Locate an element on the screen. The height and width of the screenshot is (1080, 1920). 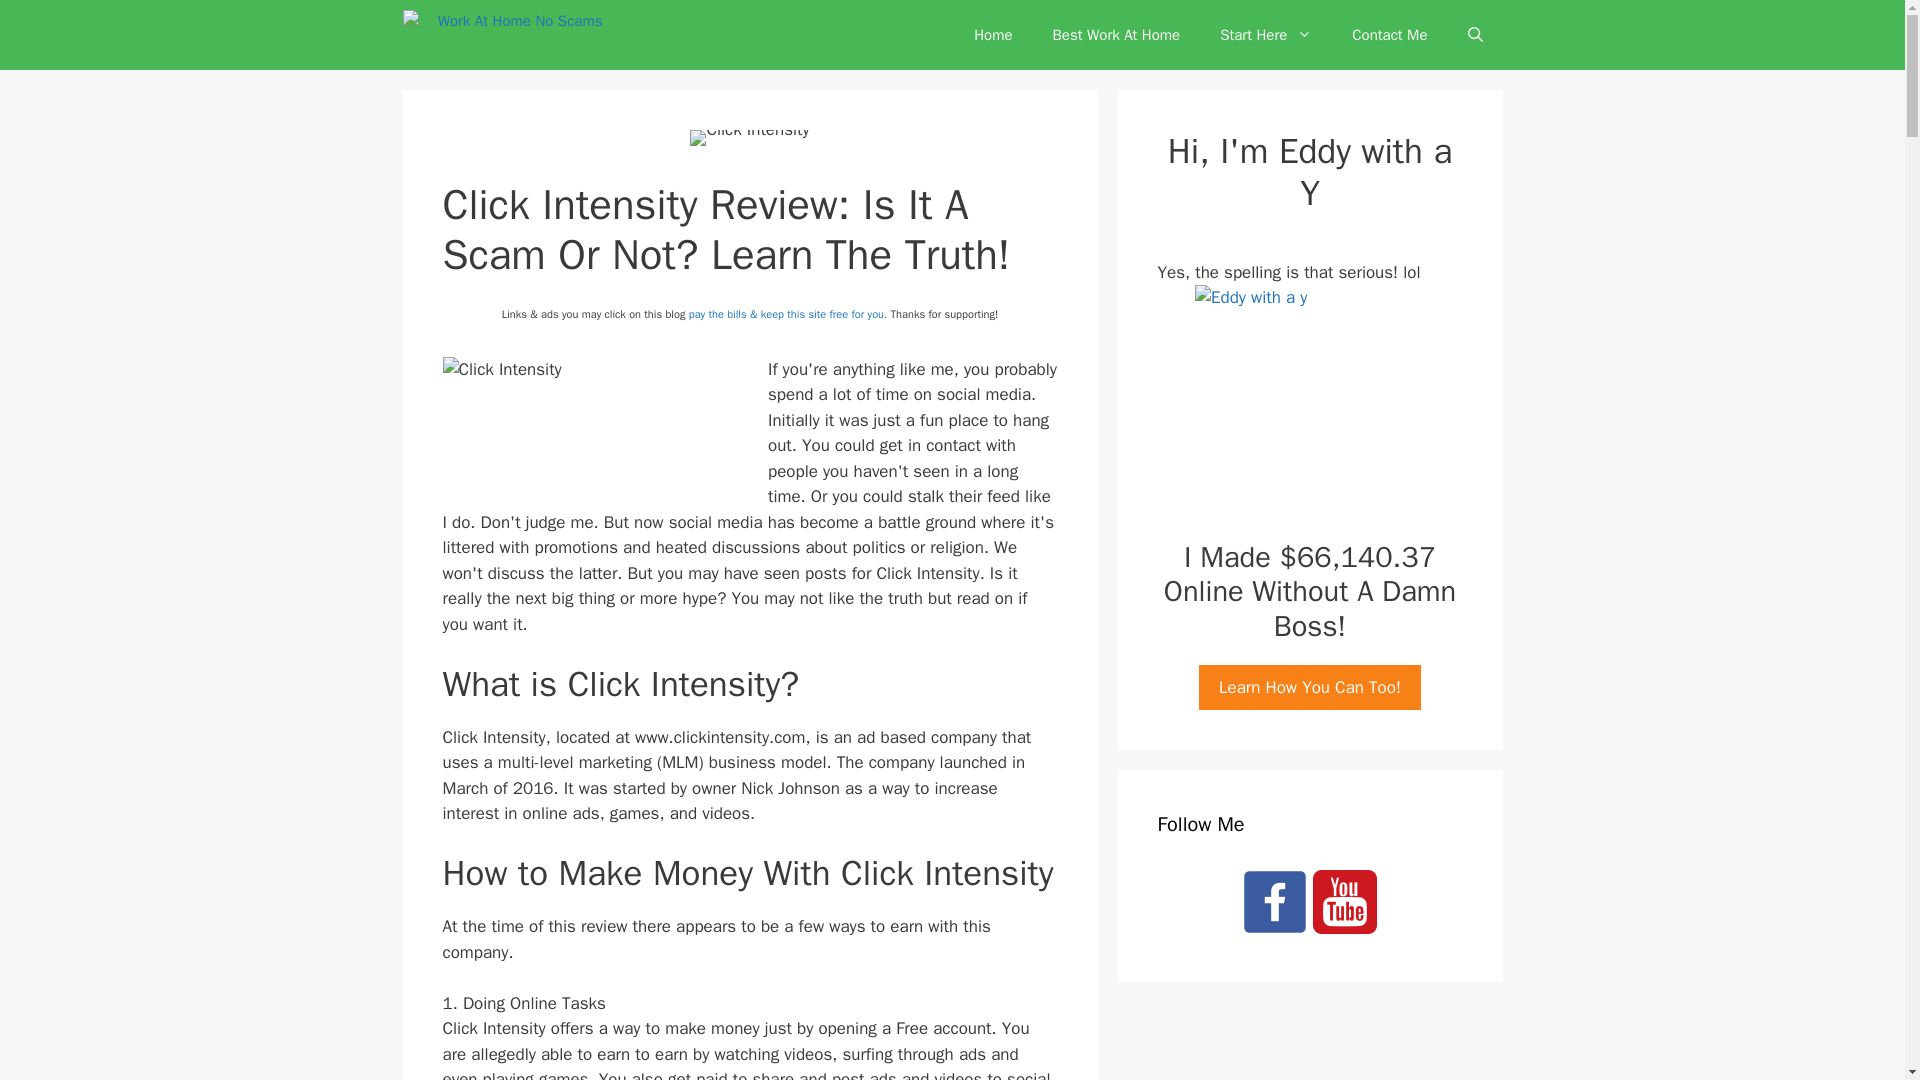
Best Work From Home Opportunity! is located at coordinates (1116, 34).